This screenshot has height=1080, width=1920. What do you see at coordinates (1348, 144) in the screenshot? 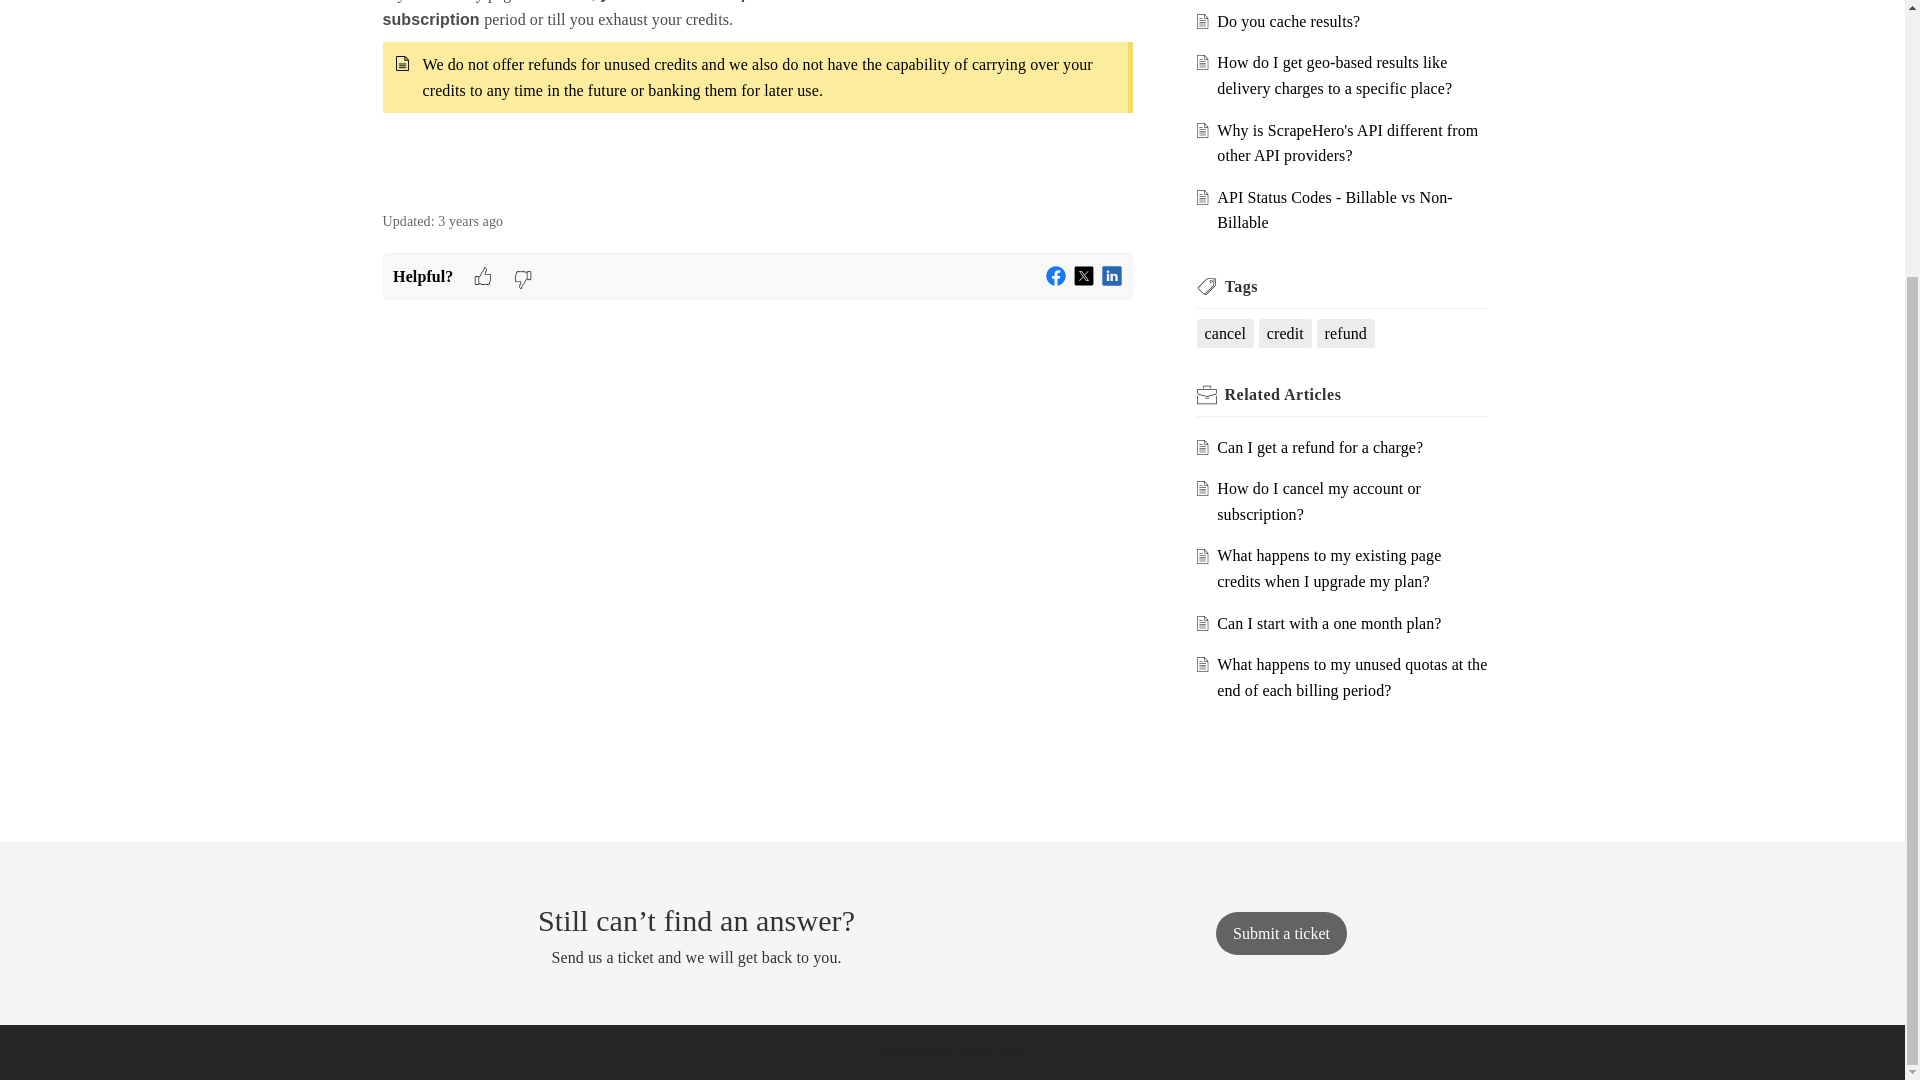
I see `Why is ScrapeHero's API different from other API providers?` at bounding box center [1348, 144].